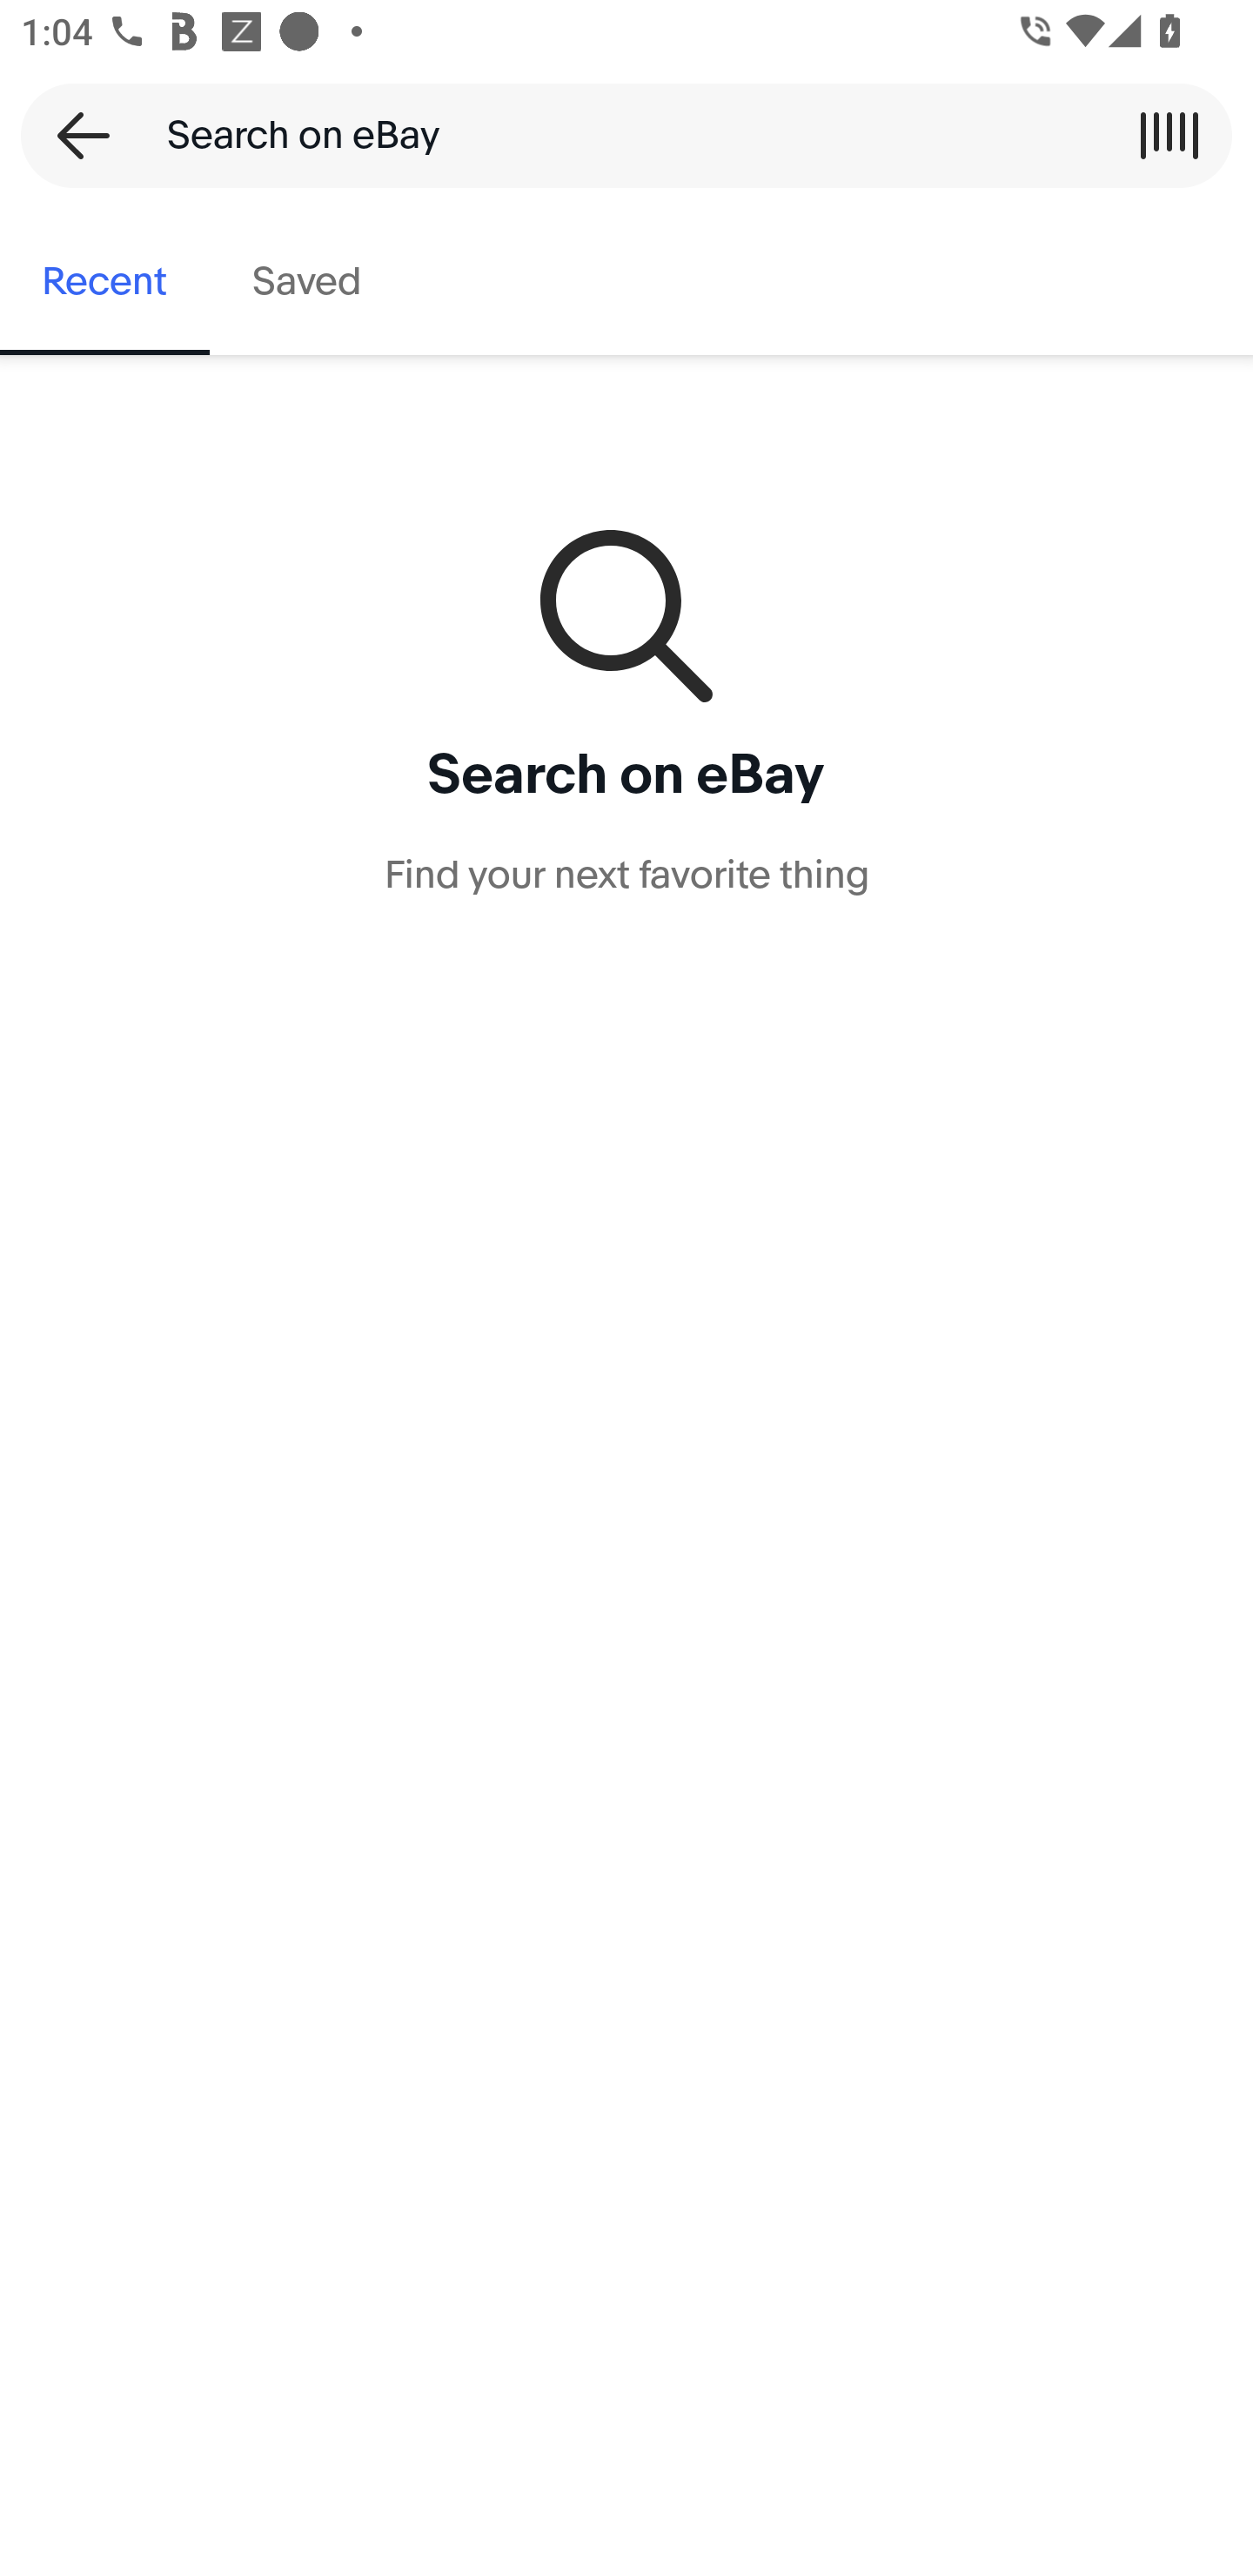  Describe the element at coordinates (1169, 135) in the screenshot. I see `Scan a barcode` at that location.